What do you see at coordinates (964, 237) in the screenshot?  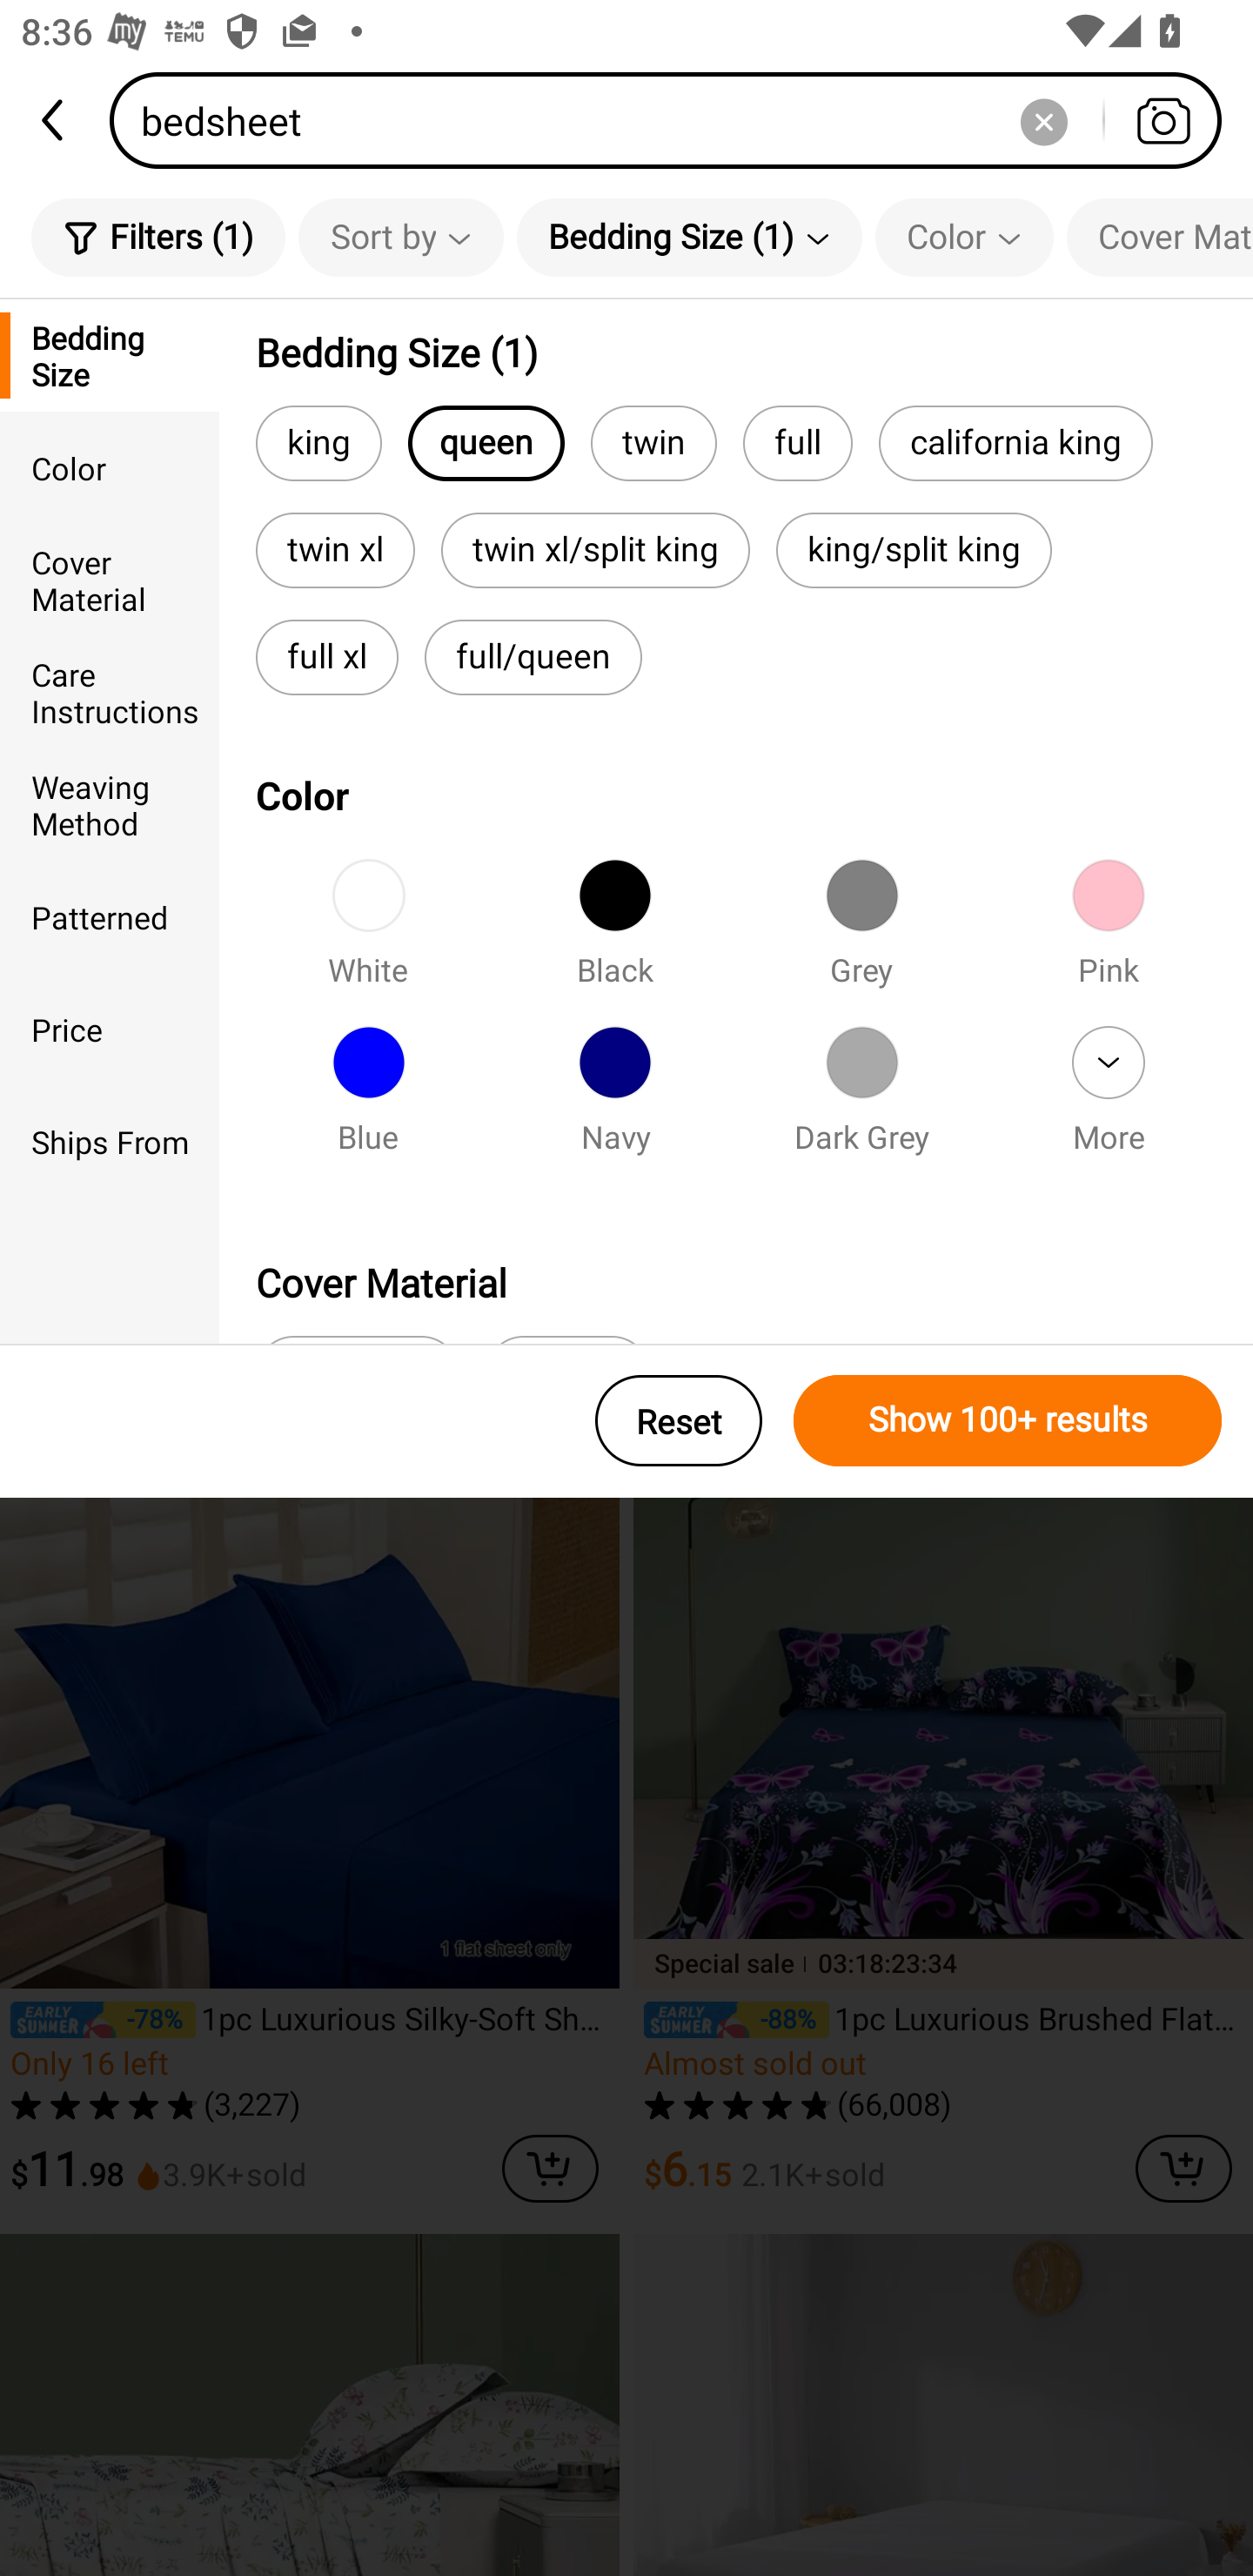 I see `Color` at bounding box center [964, 237].